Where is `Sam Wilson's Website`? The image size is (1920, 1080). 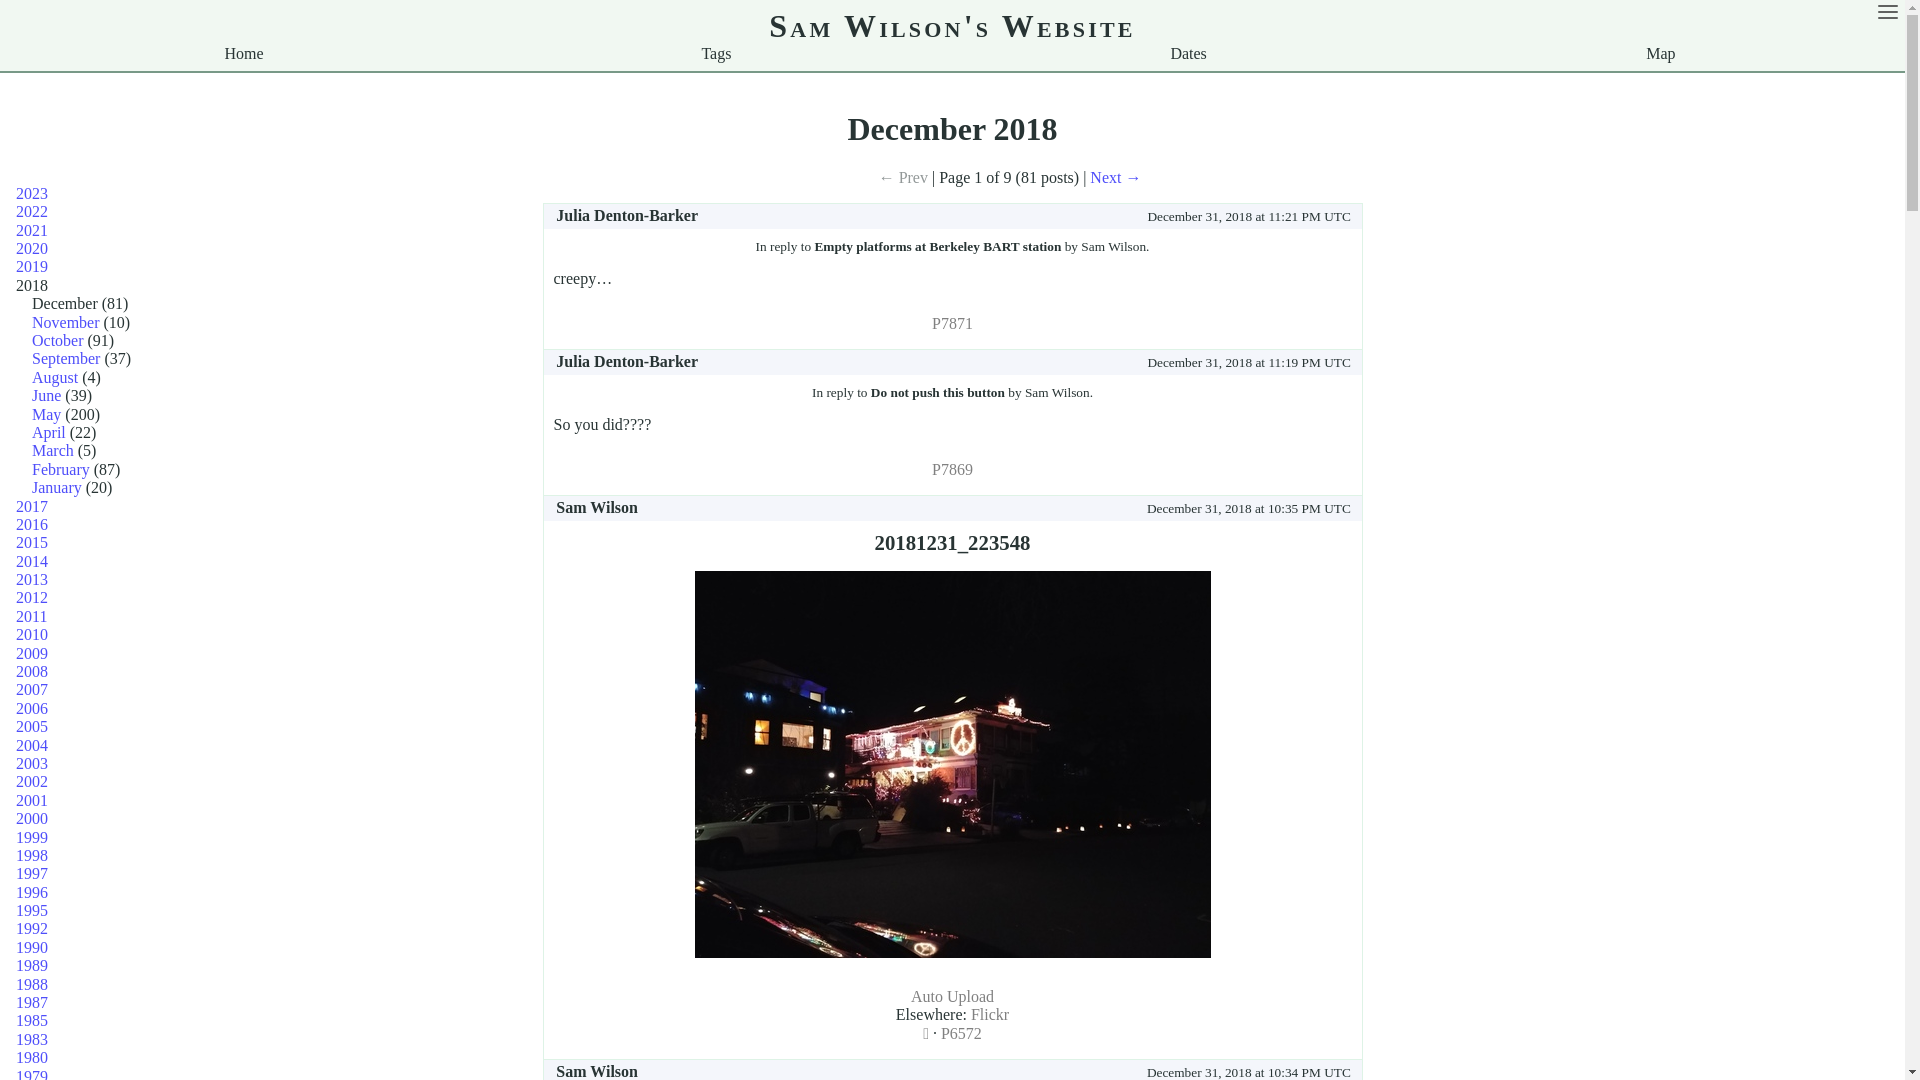
Sam Wilson's Website is located at coordinates (952, 26).